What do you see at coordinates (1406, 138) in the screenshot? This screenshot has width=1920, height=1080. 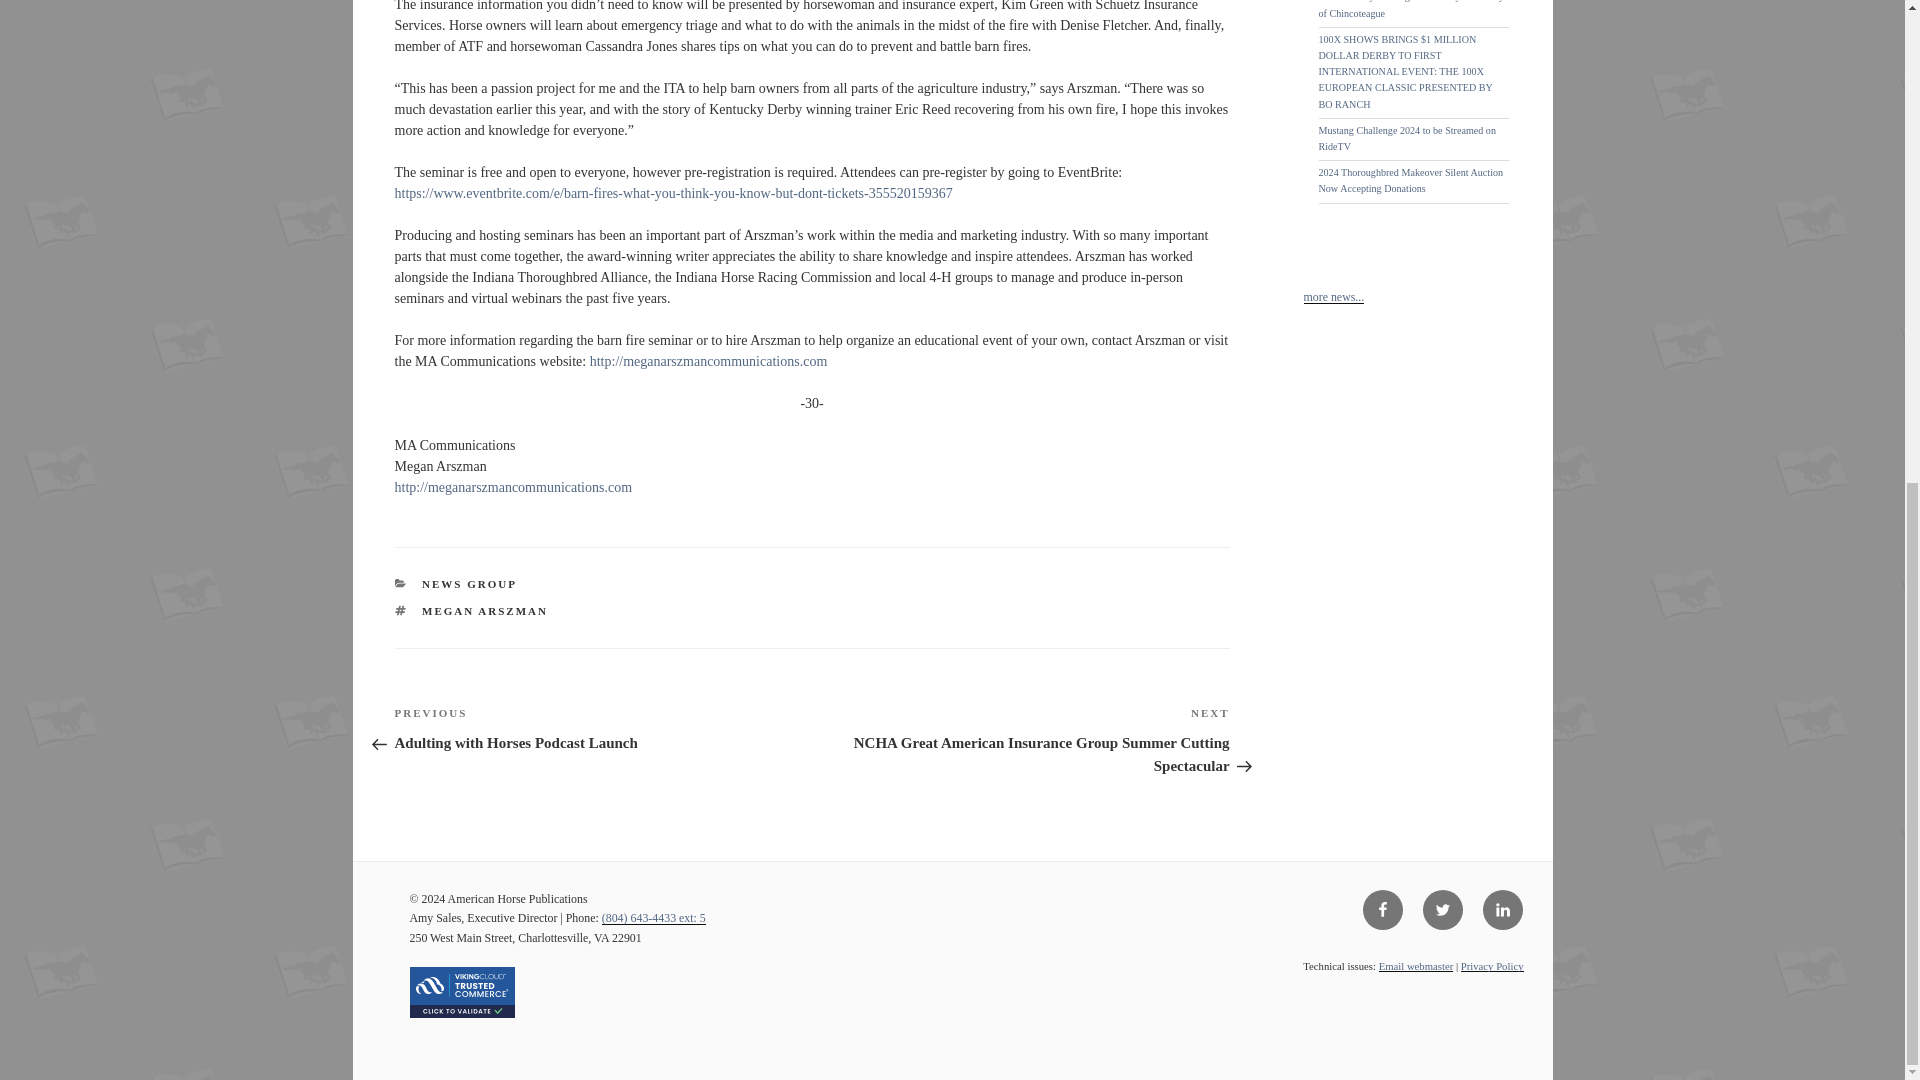 I see `Mustang Challenge 2024 to be Streamed on RideTV` at bounding box center [1406, 138].